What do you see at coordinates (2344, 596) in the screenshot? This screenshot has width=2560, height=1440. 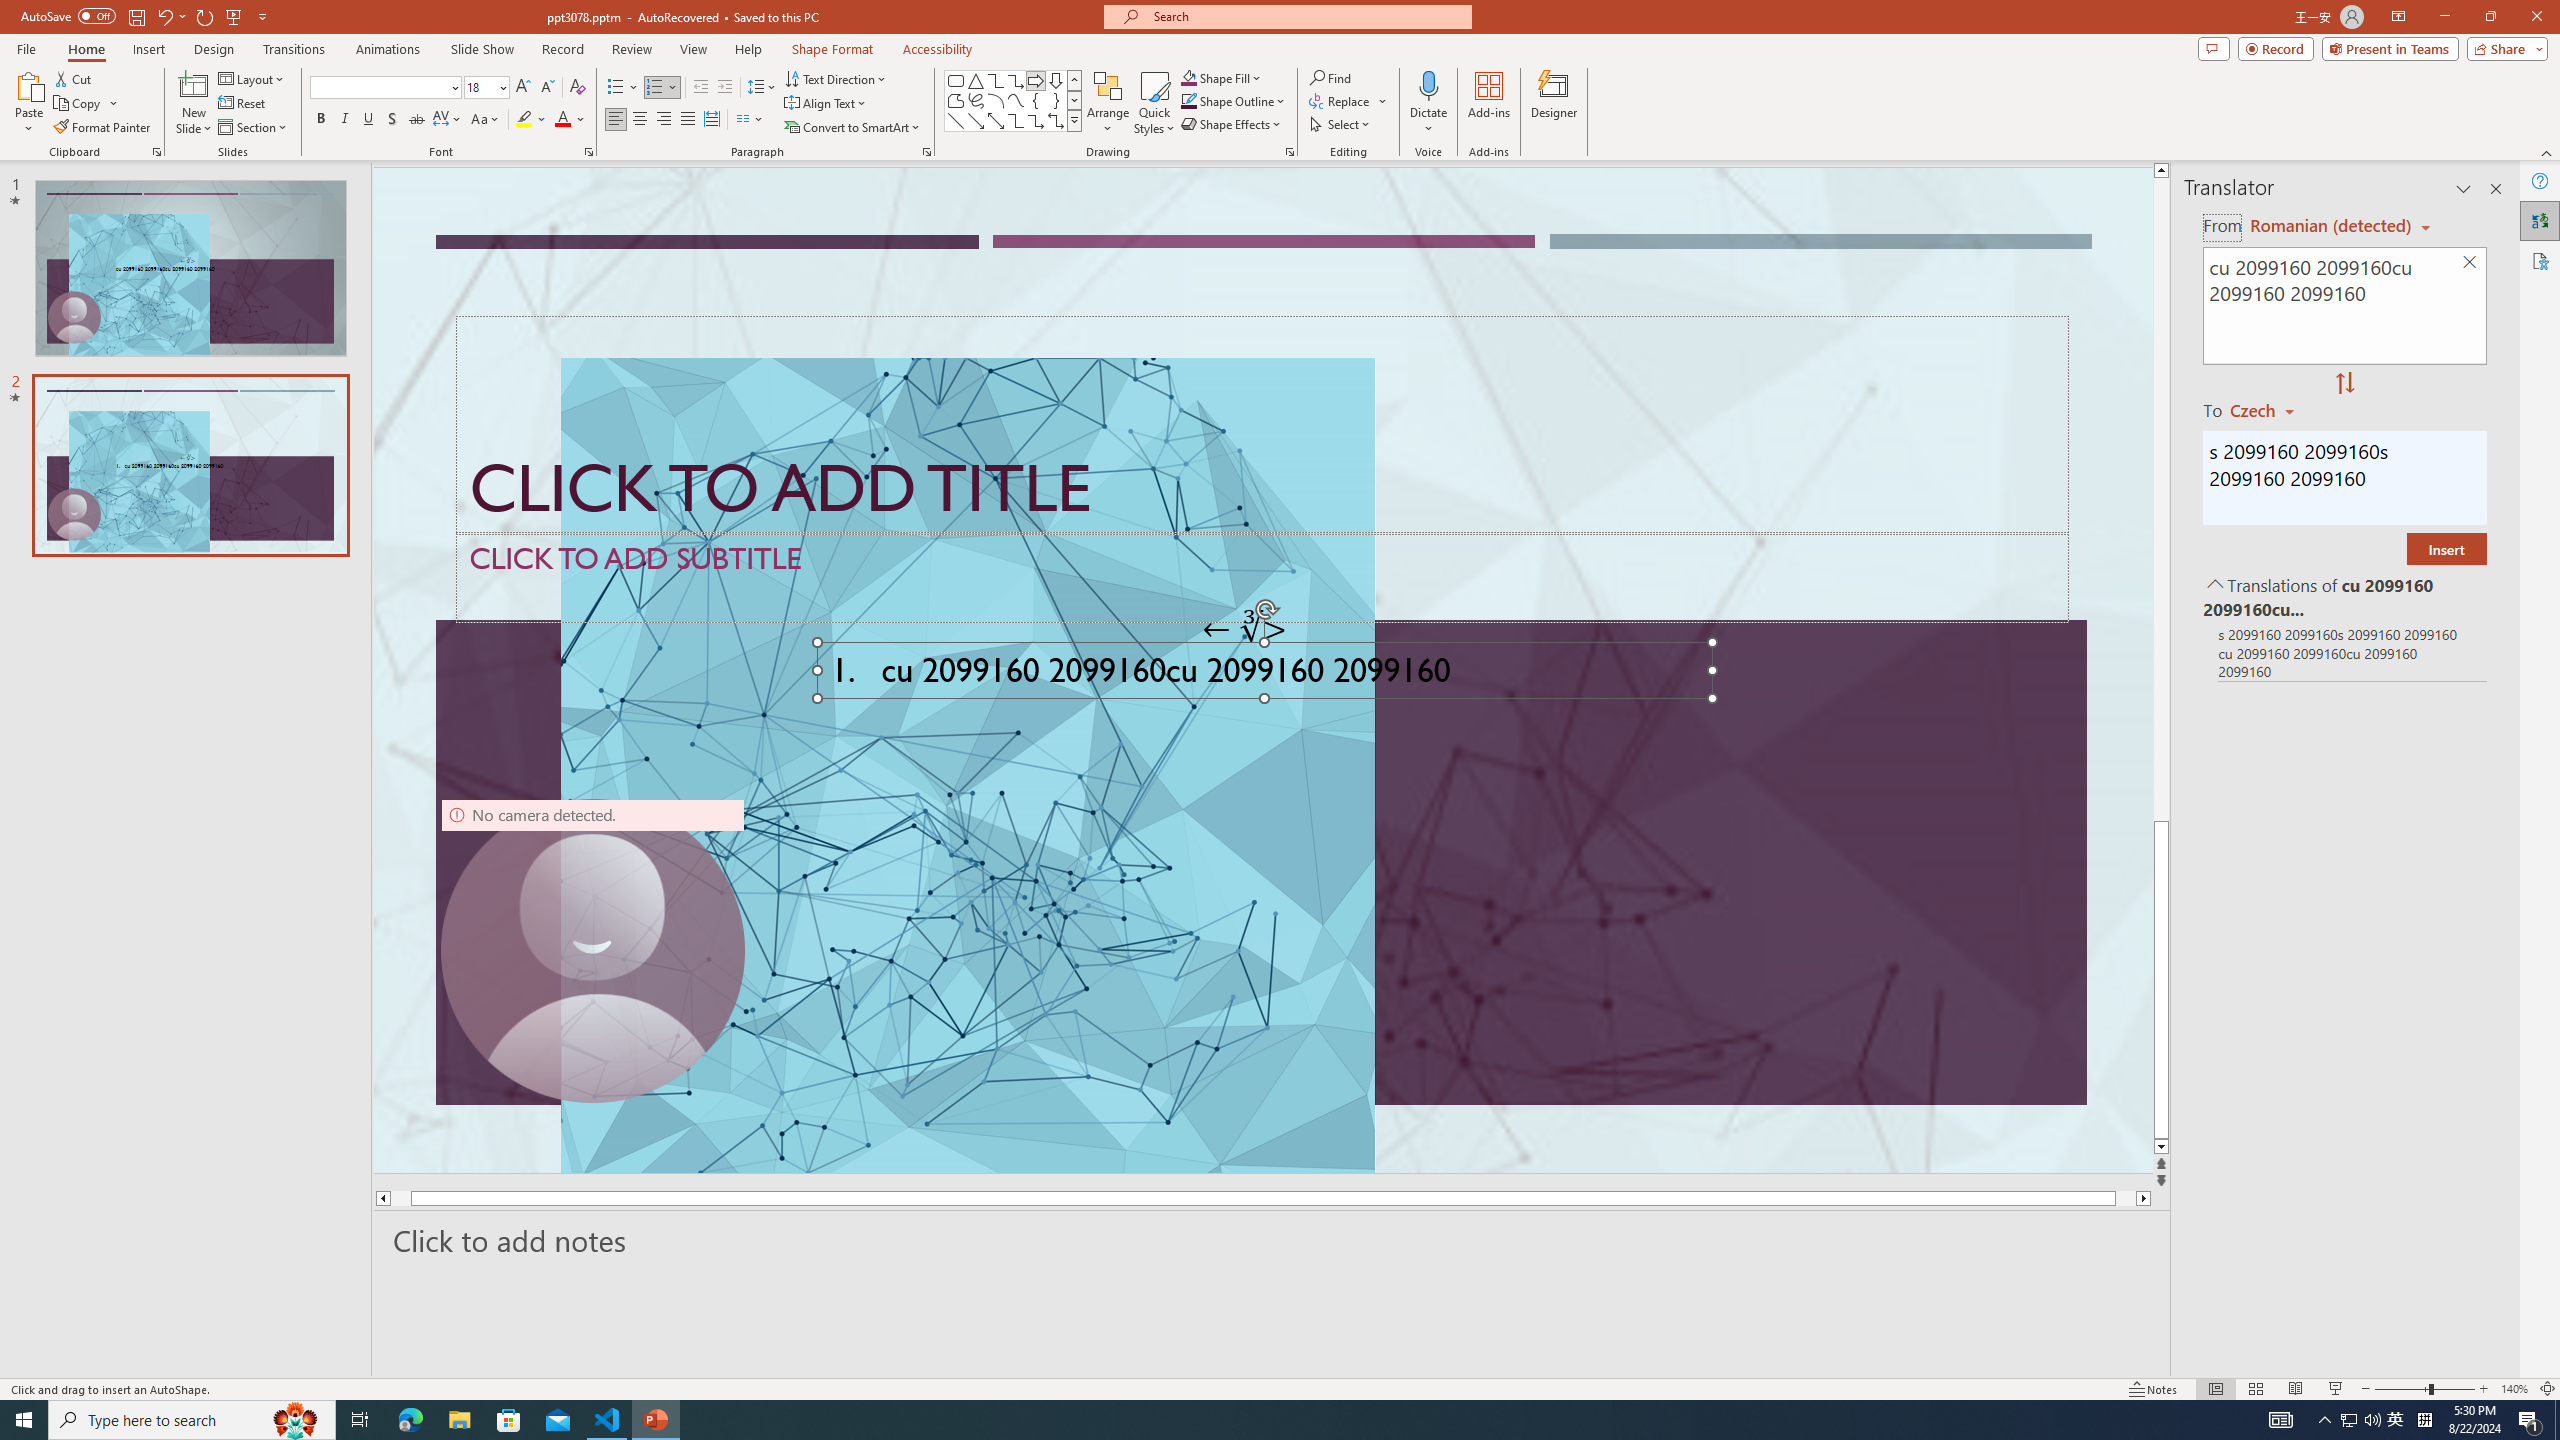 I see `Translations of cu 2099160 2099160cu 2099160 2099160` at bounding box center [2344, 596].